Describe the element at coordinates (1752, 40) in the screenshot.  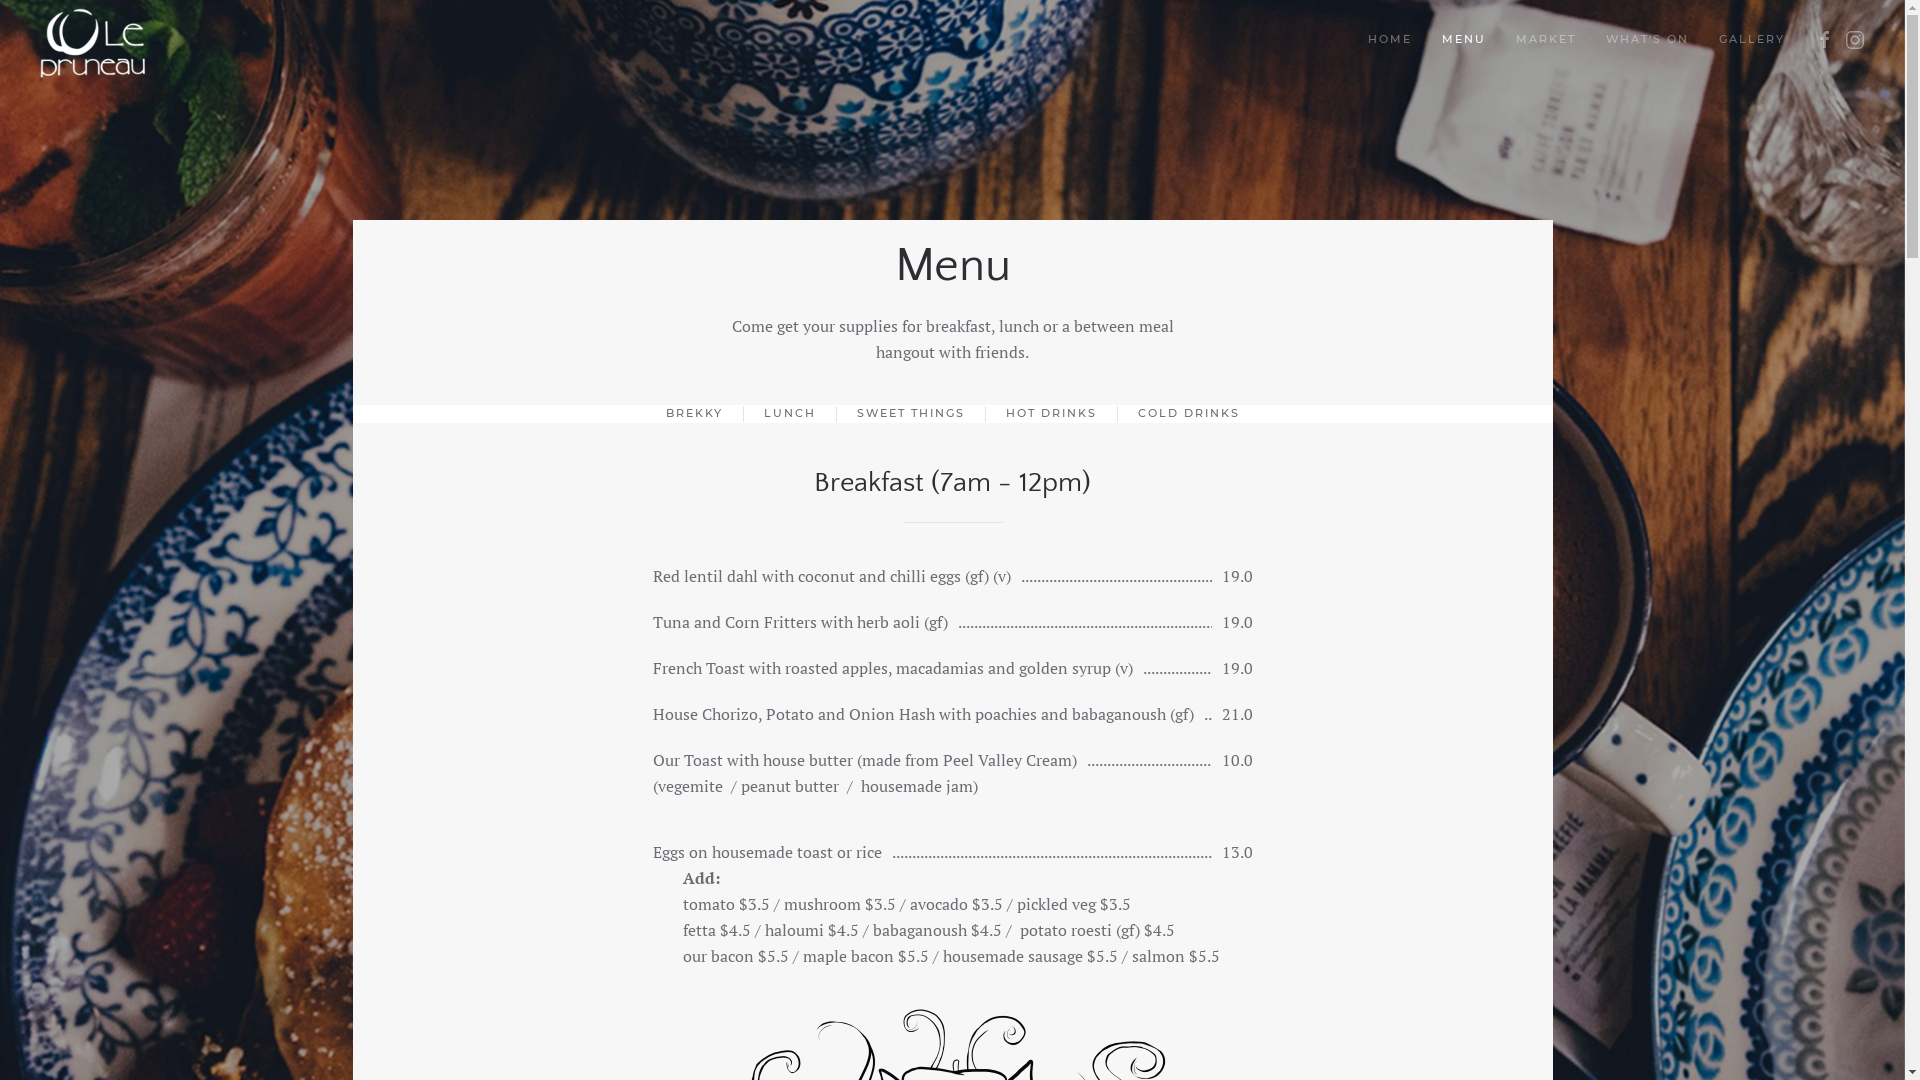
I see `GALLERY` at that location.